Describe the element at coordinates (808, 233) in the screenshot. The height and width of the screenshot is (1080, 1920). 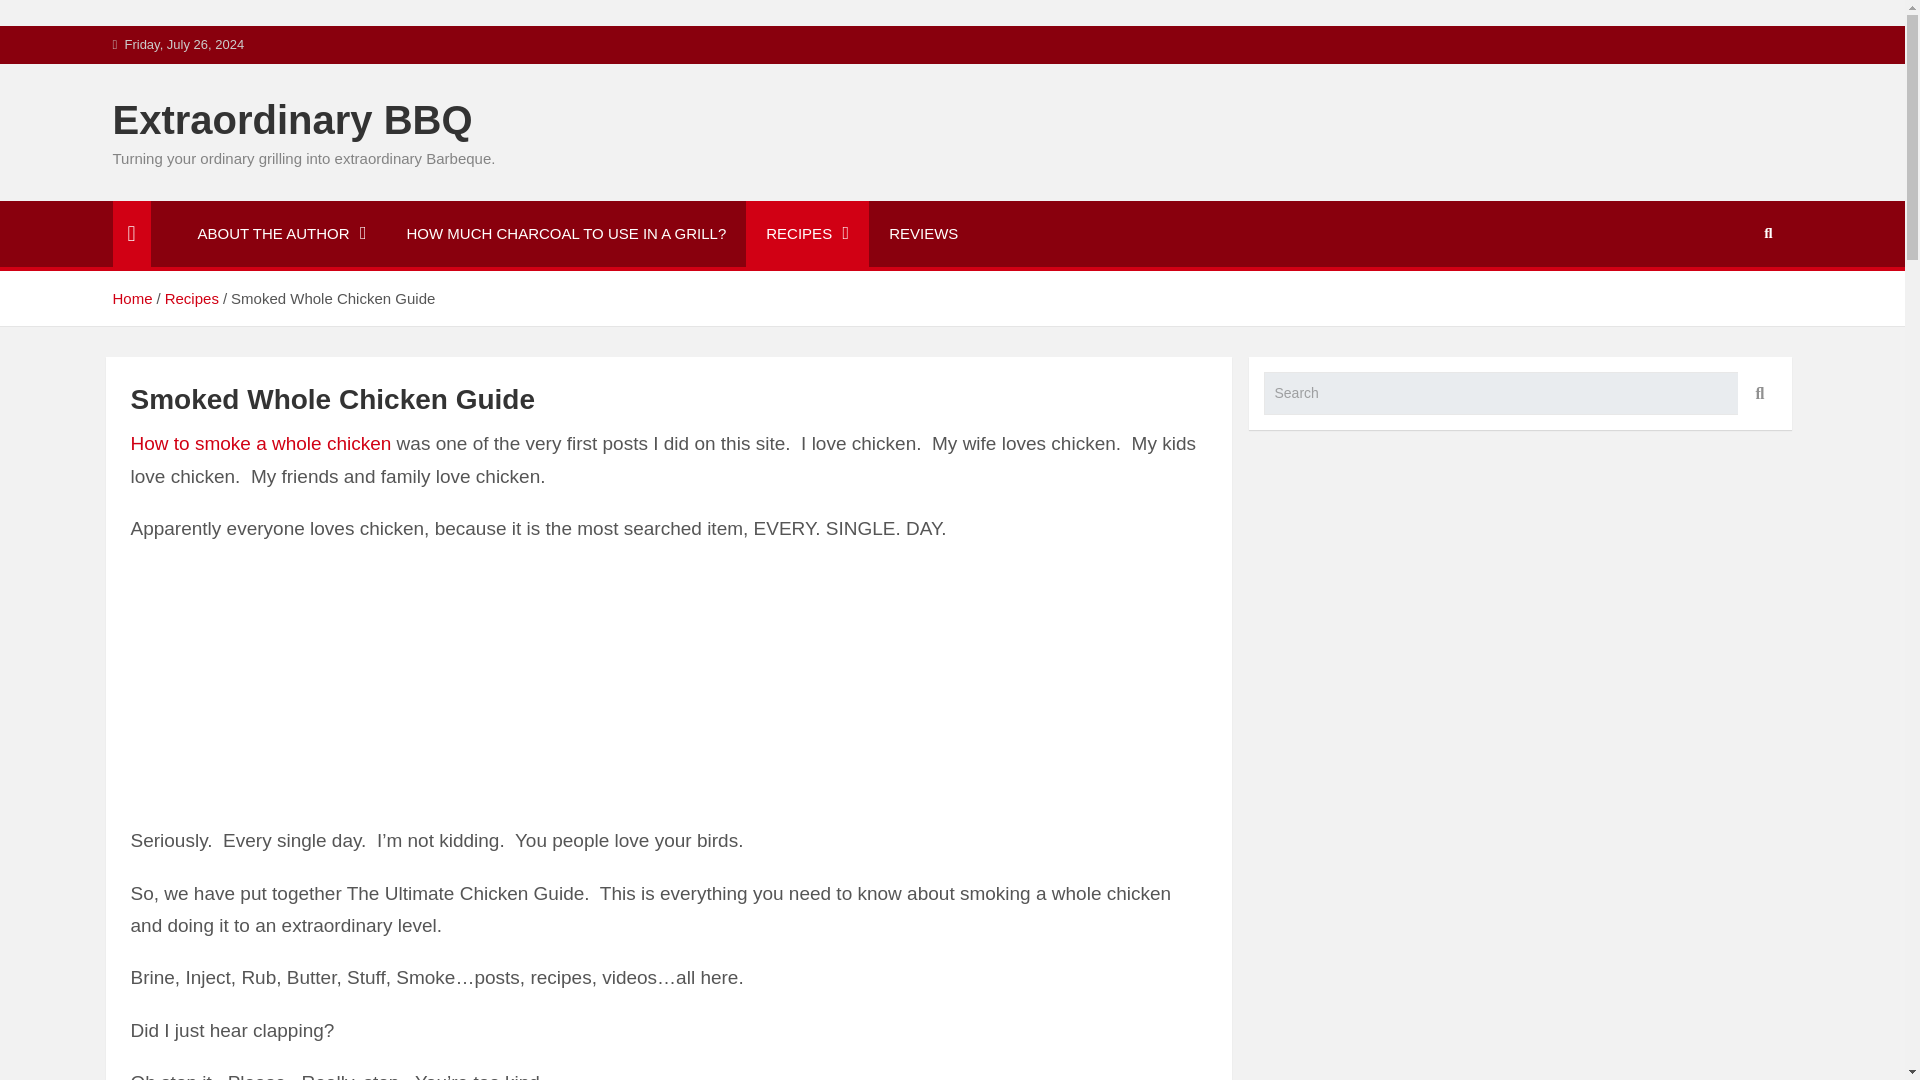
I see `RECIPES` at that location.